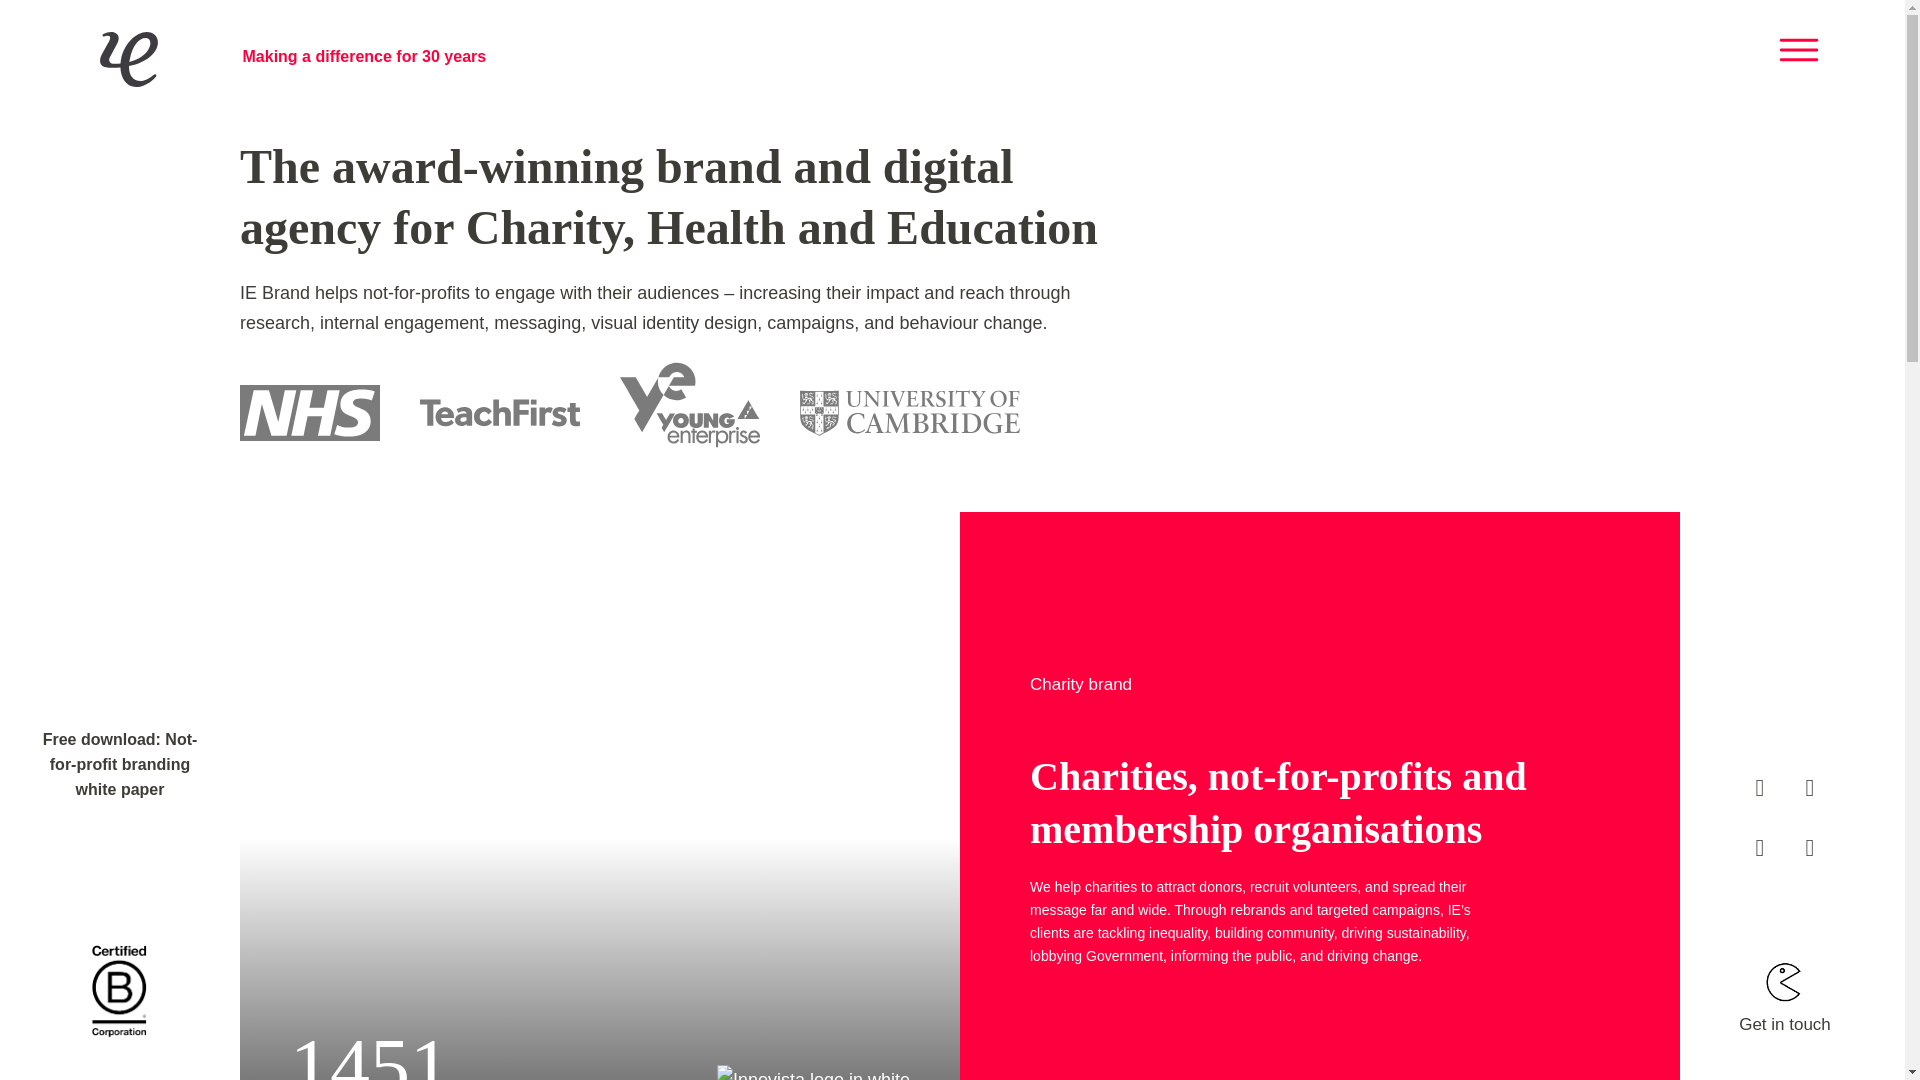  Describe the element at coordinates (1785, 968) in the screenshot. I see `Get in touch` at that location.